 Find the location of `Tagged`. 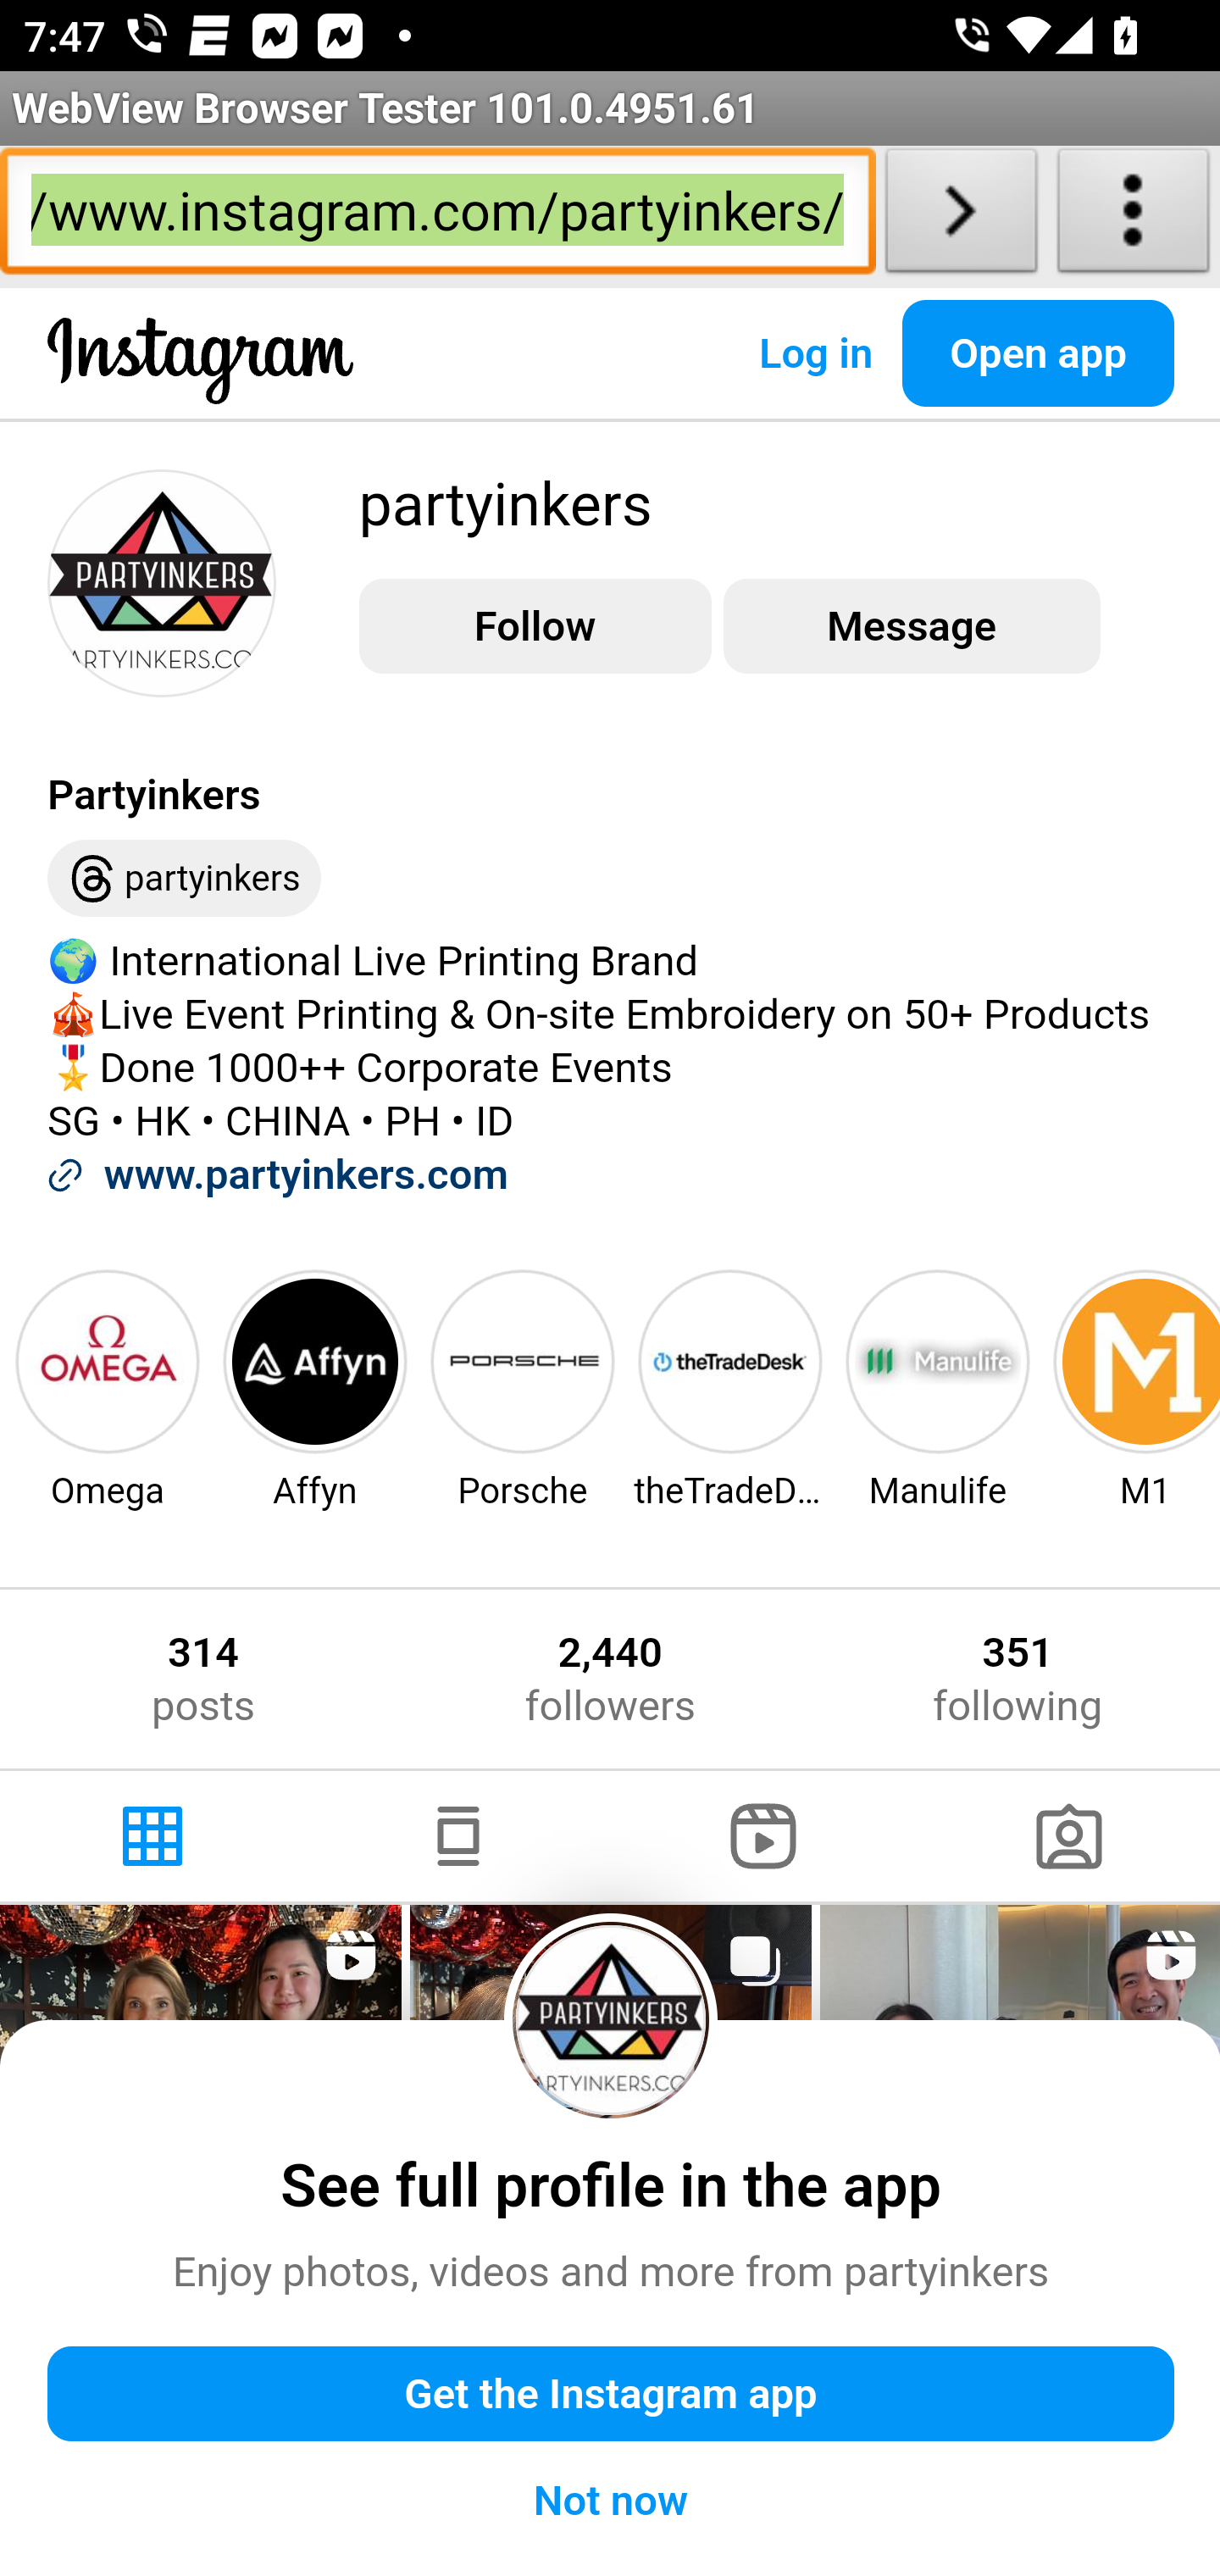

Tagged is located at coordinates (1067, 1836).